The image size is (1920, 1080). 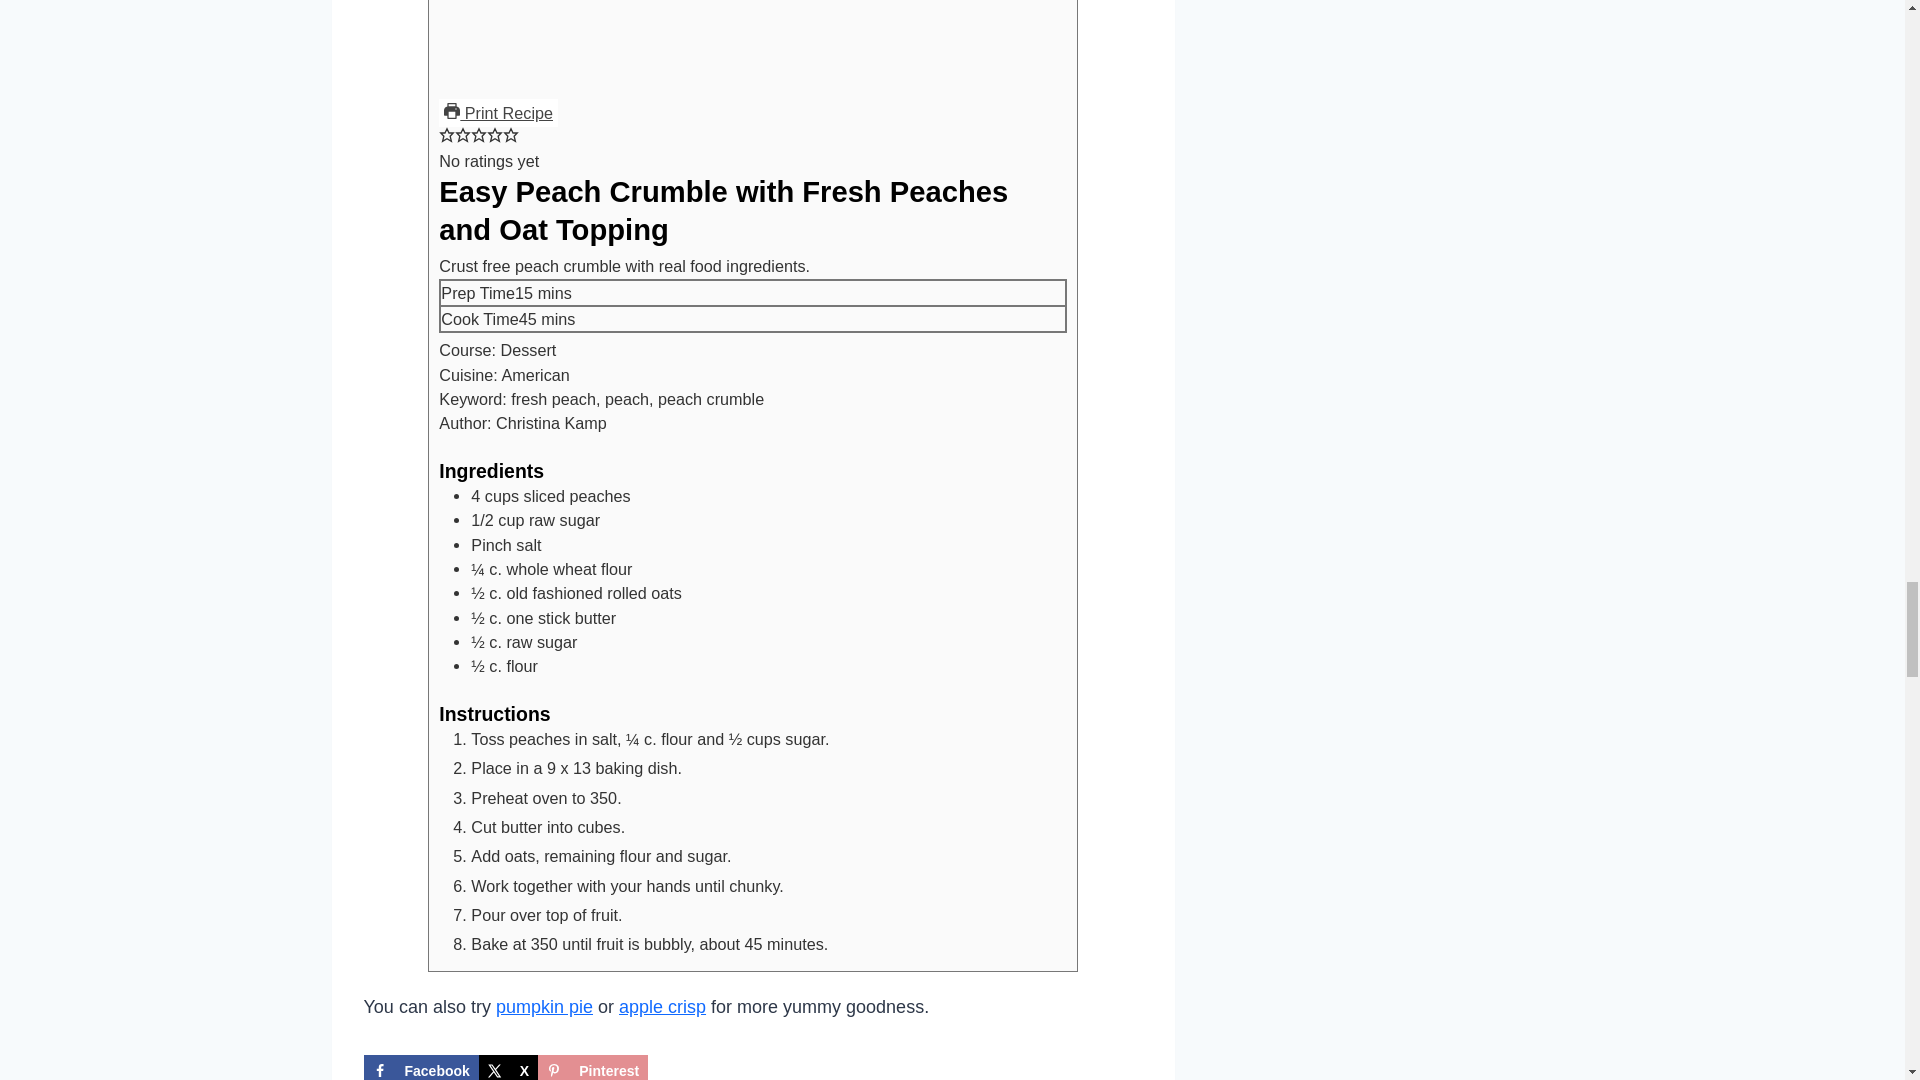 What do you see at coordinates (662, 1006) in the screenshot?
I see `apple crisp` at bounding box center [662, 1006].